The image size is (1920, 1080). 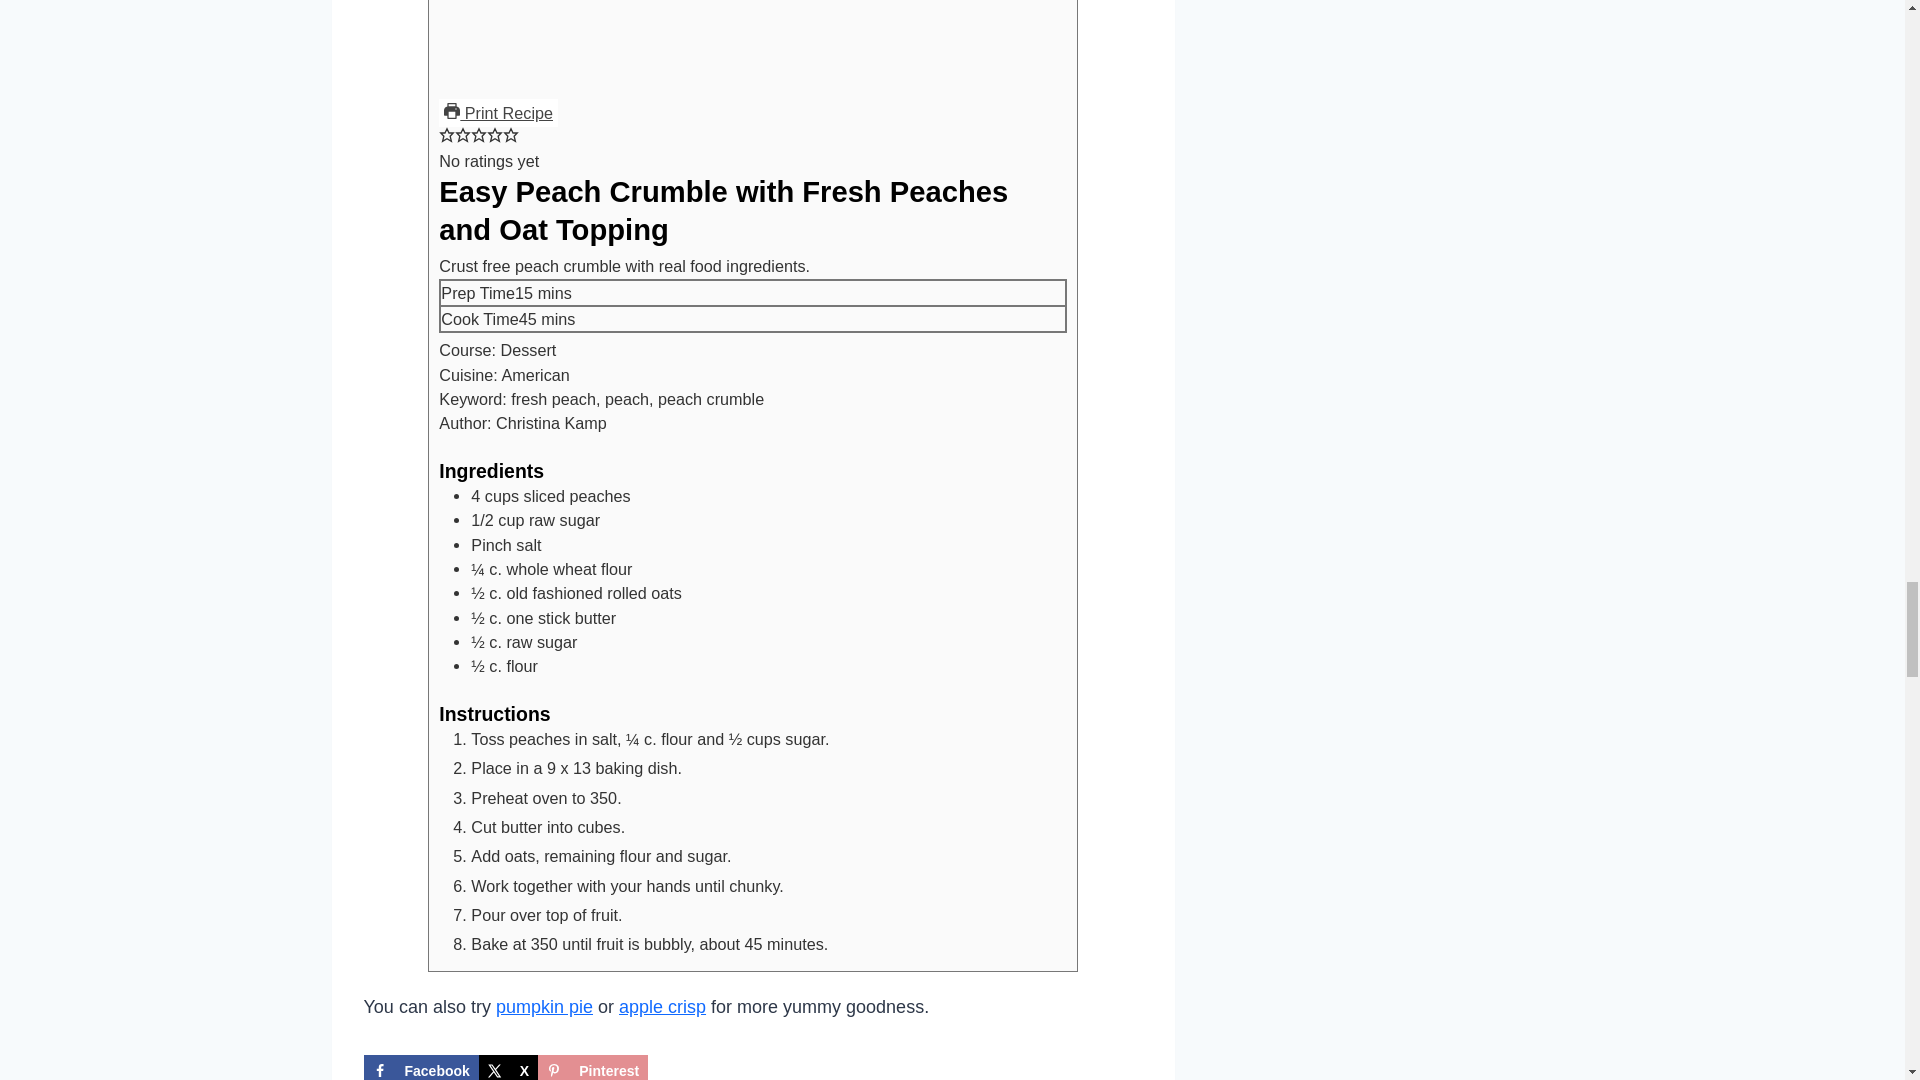 What do you see at coordinates (662, 1006) in the screenshot?
I see `apple crisp` at bounding box center [662, 1006].